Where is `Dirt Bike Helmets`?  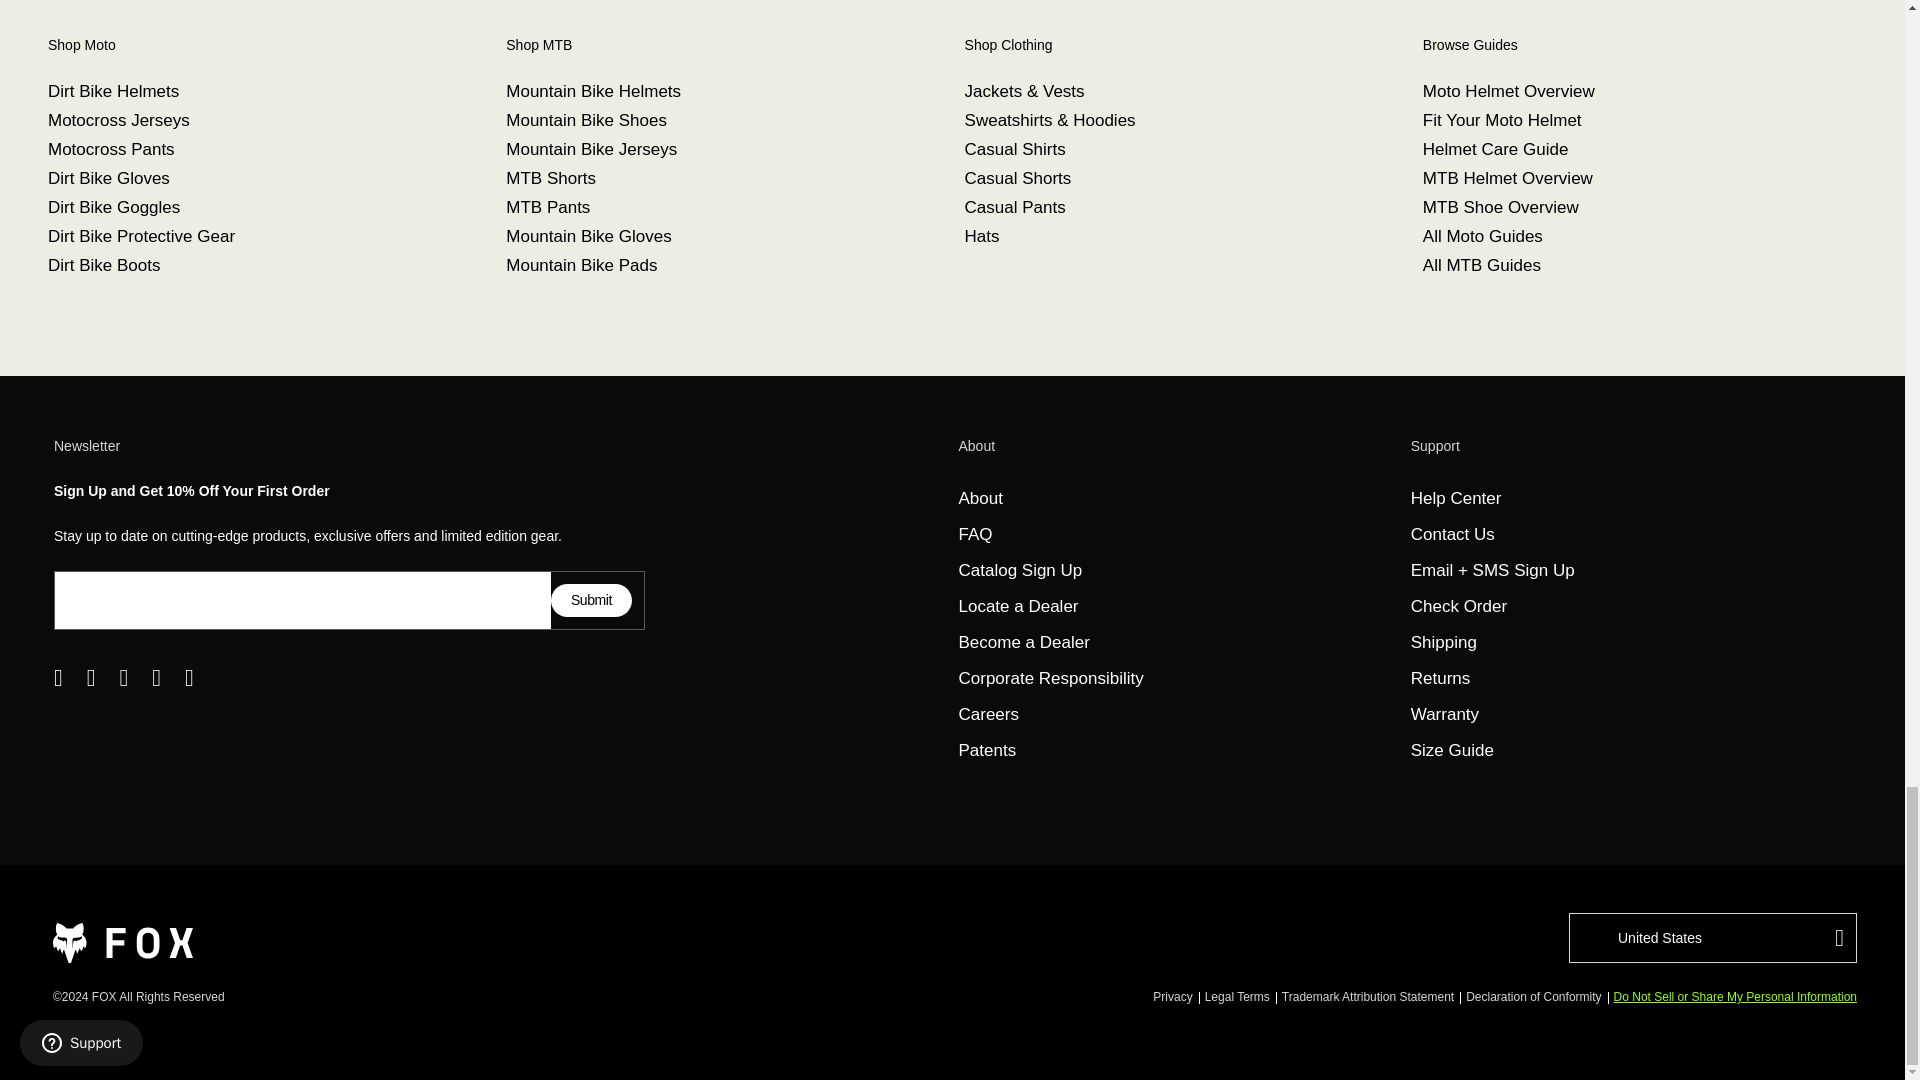 Dirt Bike Helmets is located at coordinates (113, 92).